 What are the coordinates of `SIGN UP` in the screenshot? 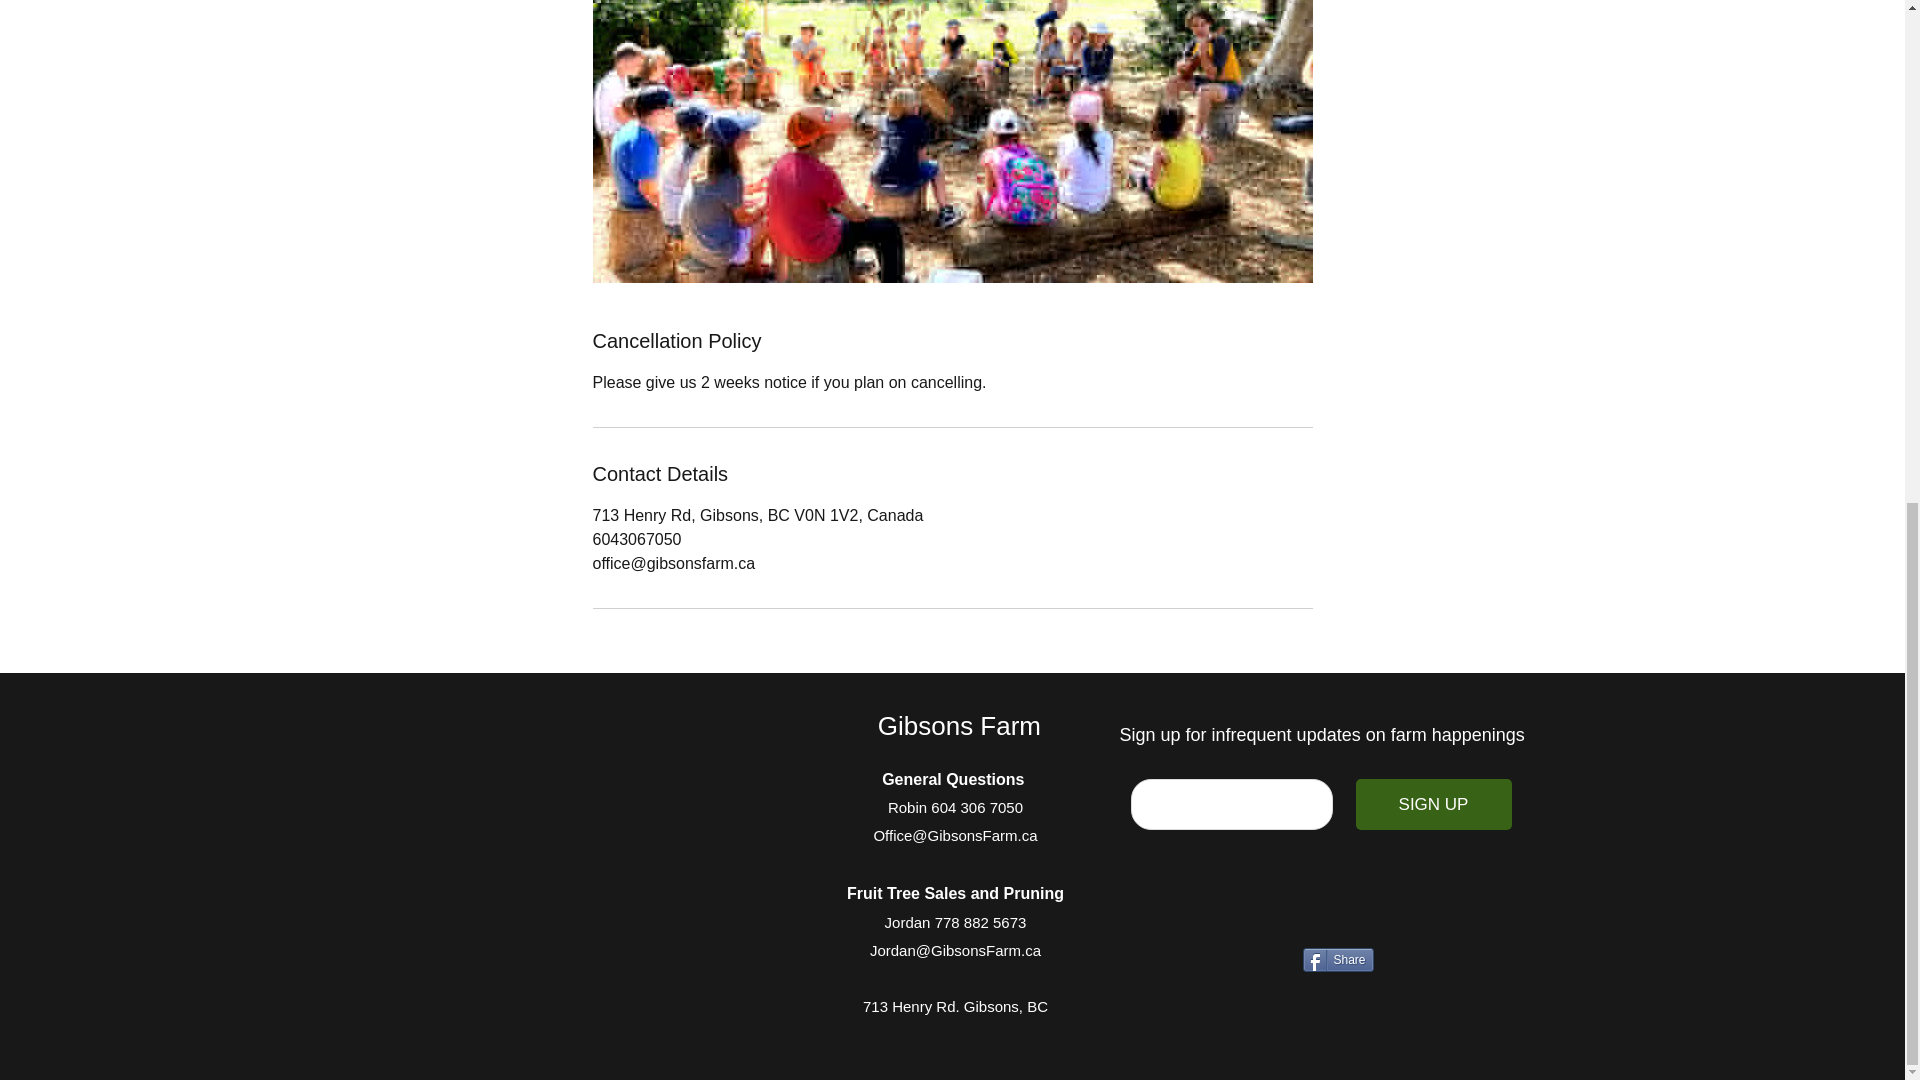 It's located at (1434, 804).